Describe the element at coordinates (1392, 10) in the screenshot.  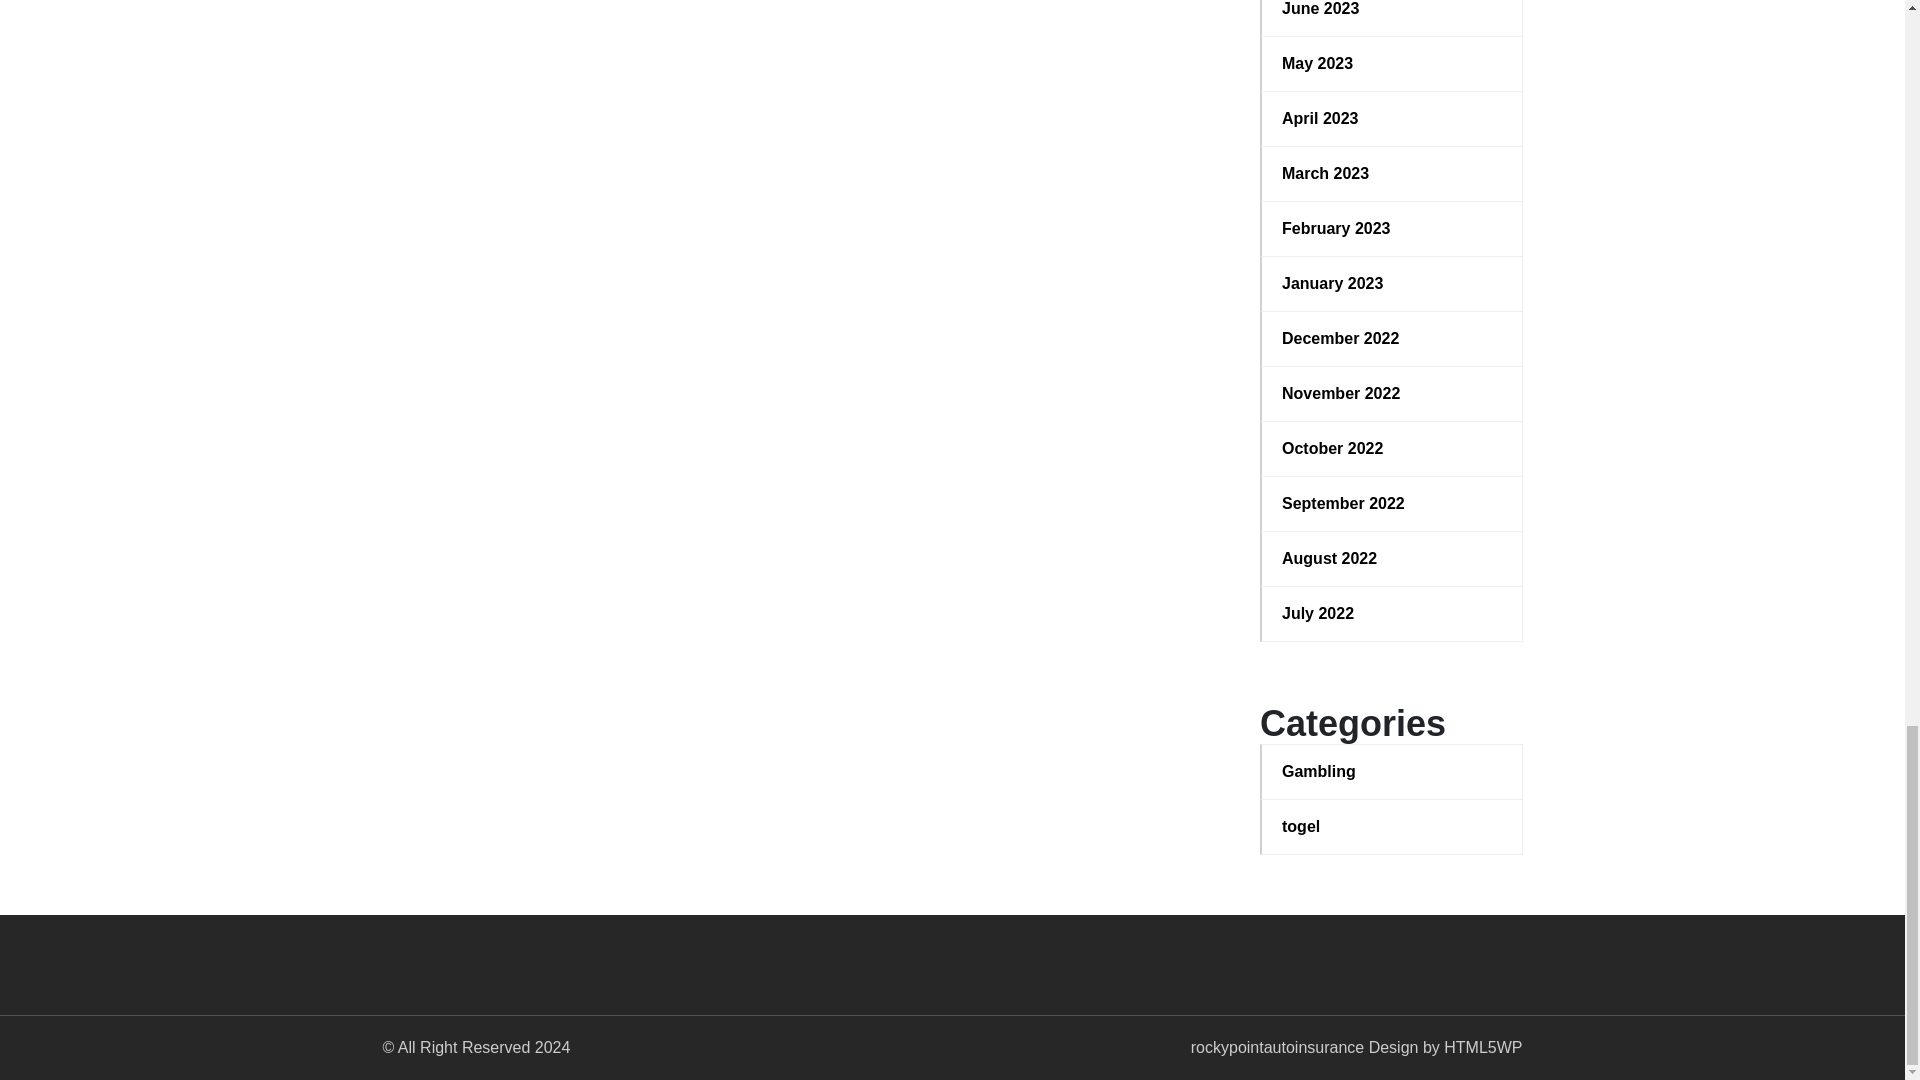
I see `June 2023` at that location.